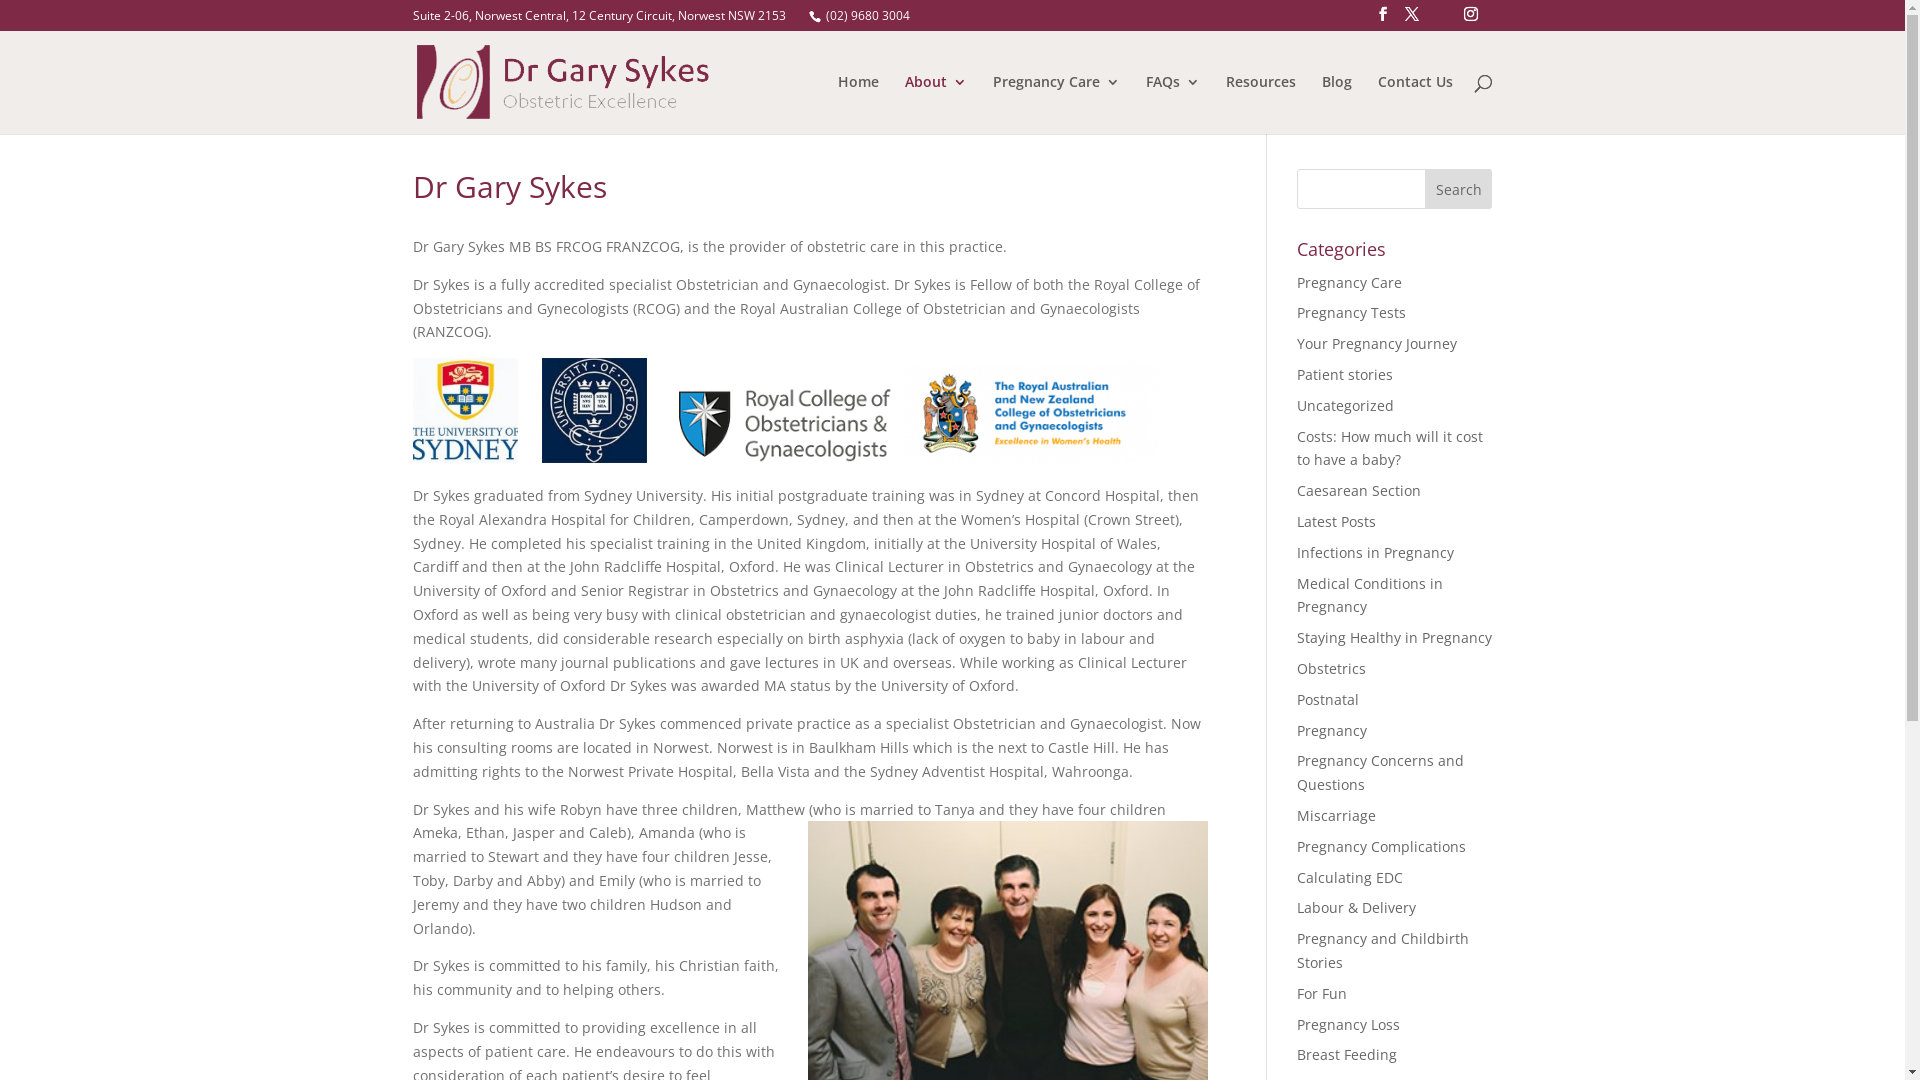  Describe the element at coordinates (790, 426) in the screenshot. I see `Royal College of Obstetricians & Gynaecologists` at that location.